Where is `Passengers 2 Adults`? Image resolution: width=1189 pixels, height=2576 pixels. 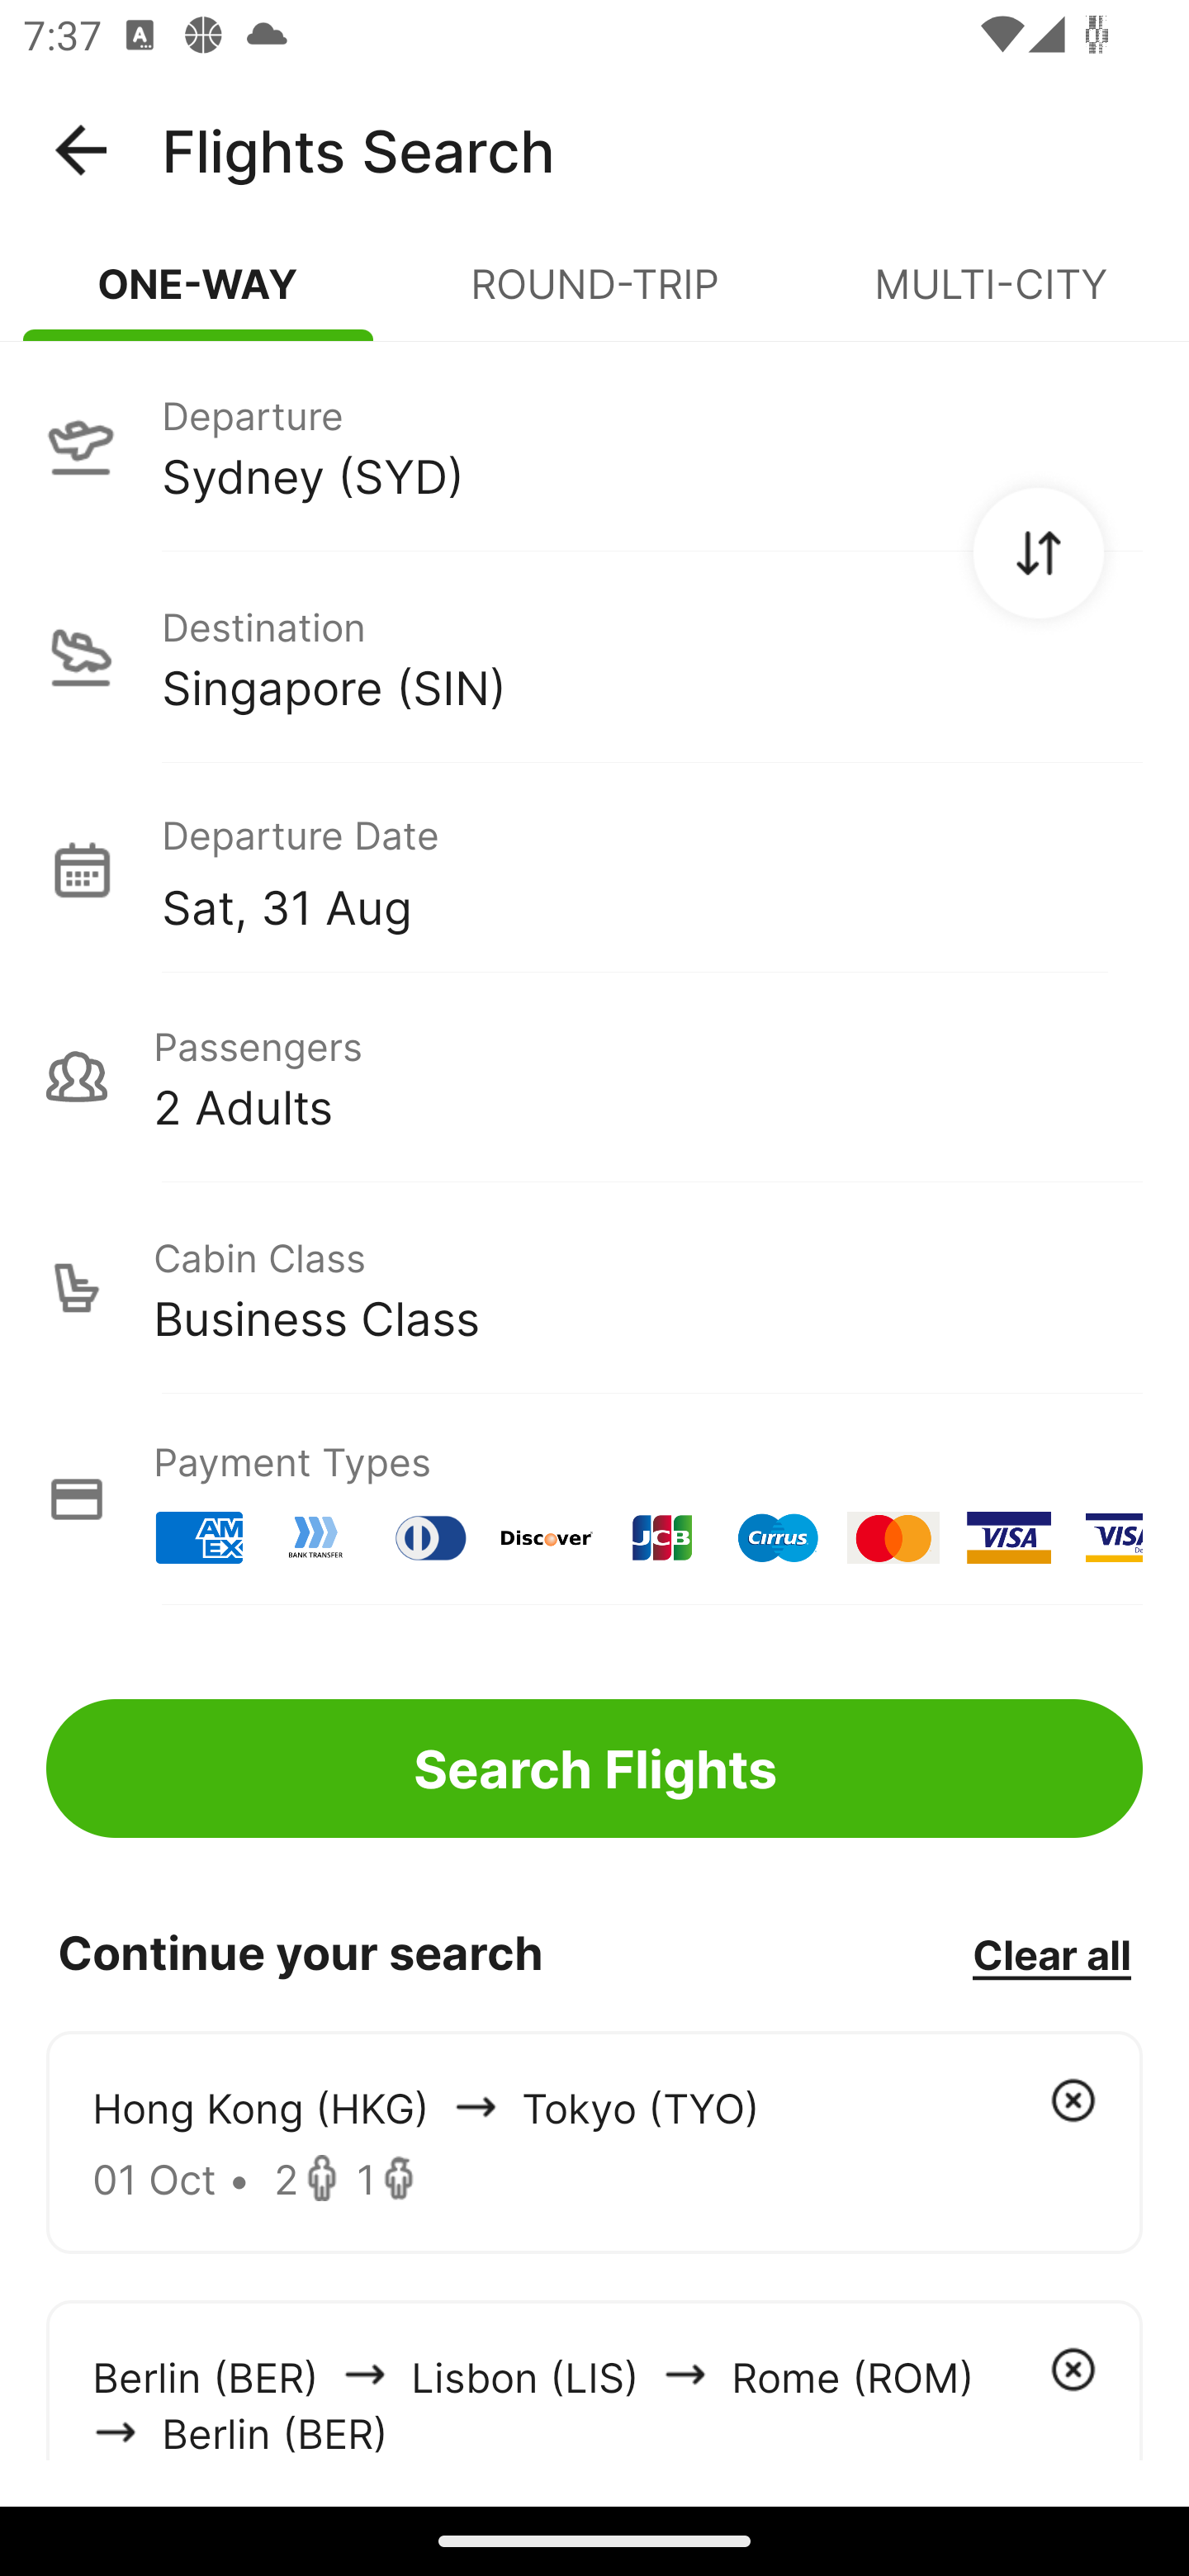 Passengers 2 Adults is located at coordinates (594, 1077).